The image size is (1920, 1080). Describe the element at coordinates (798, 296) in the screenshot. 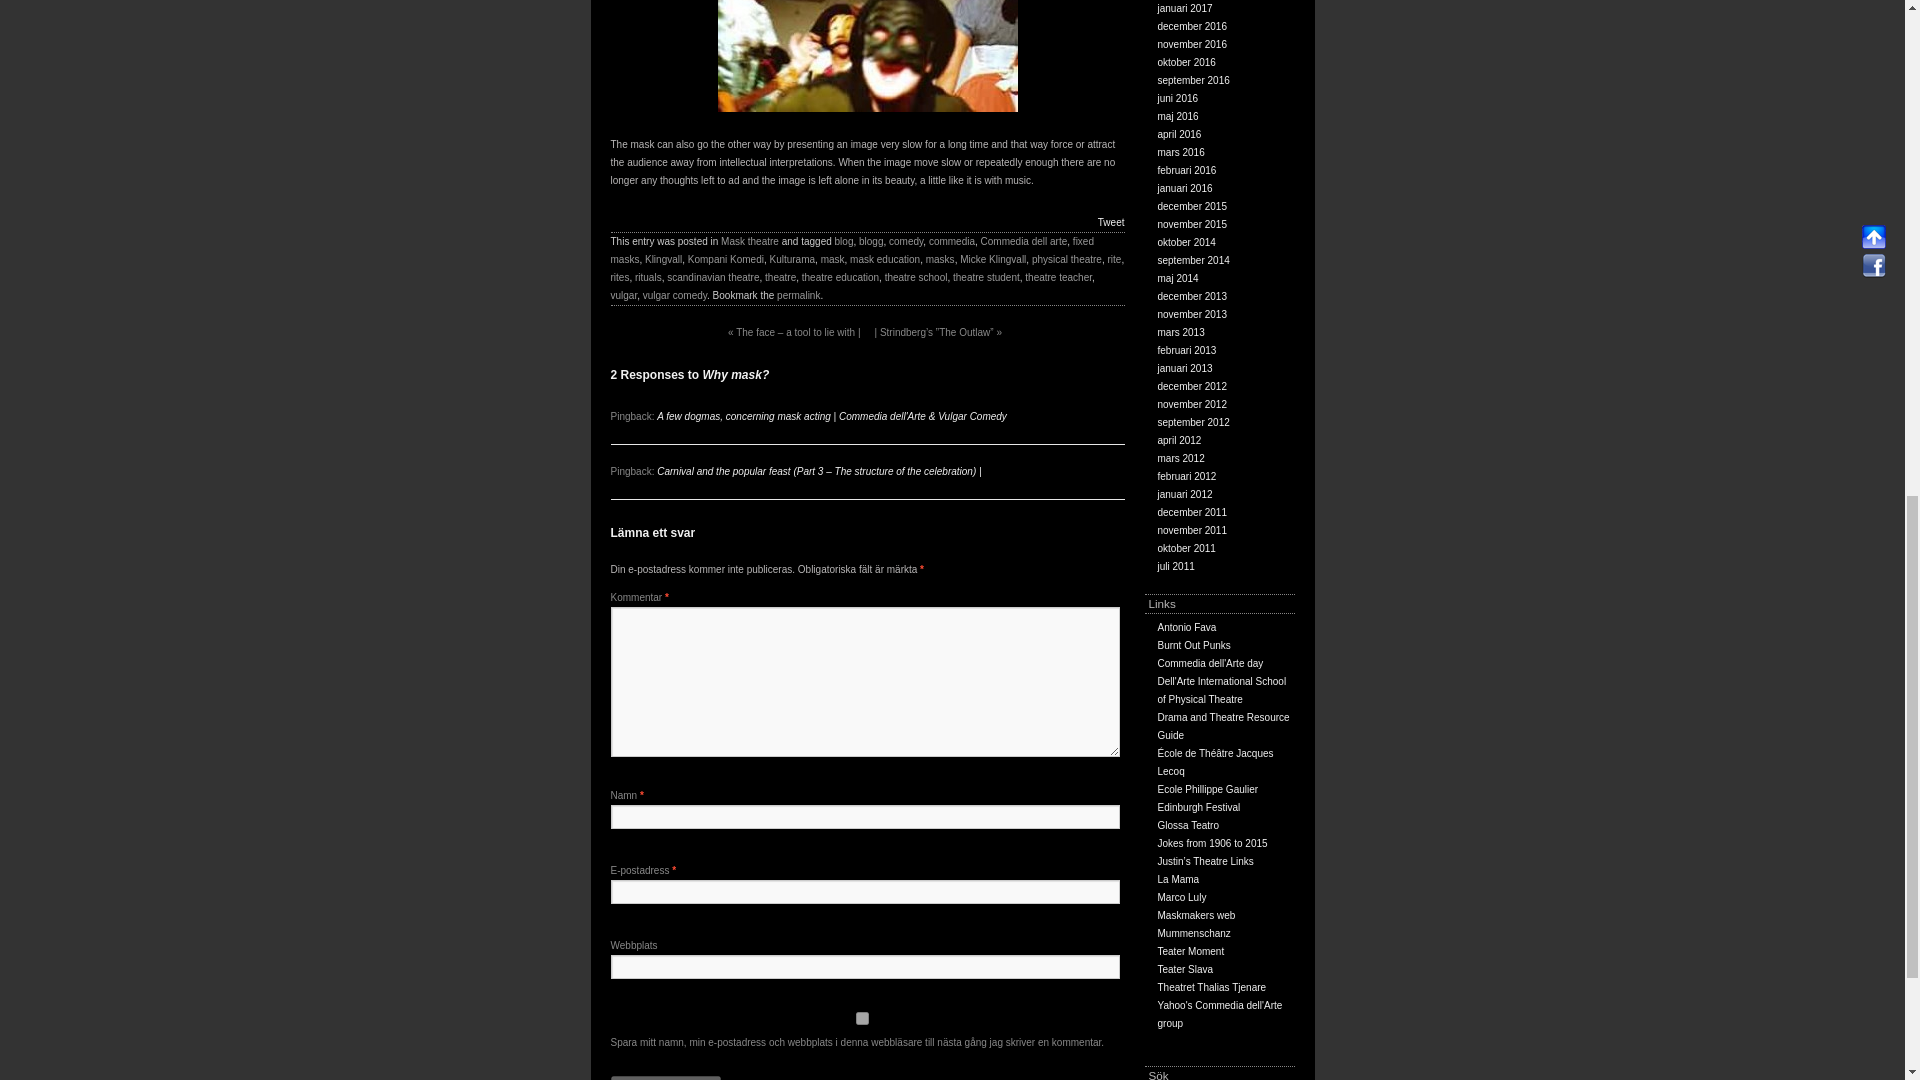

I see `Permalink to Why mask?` at that location.